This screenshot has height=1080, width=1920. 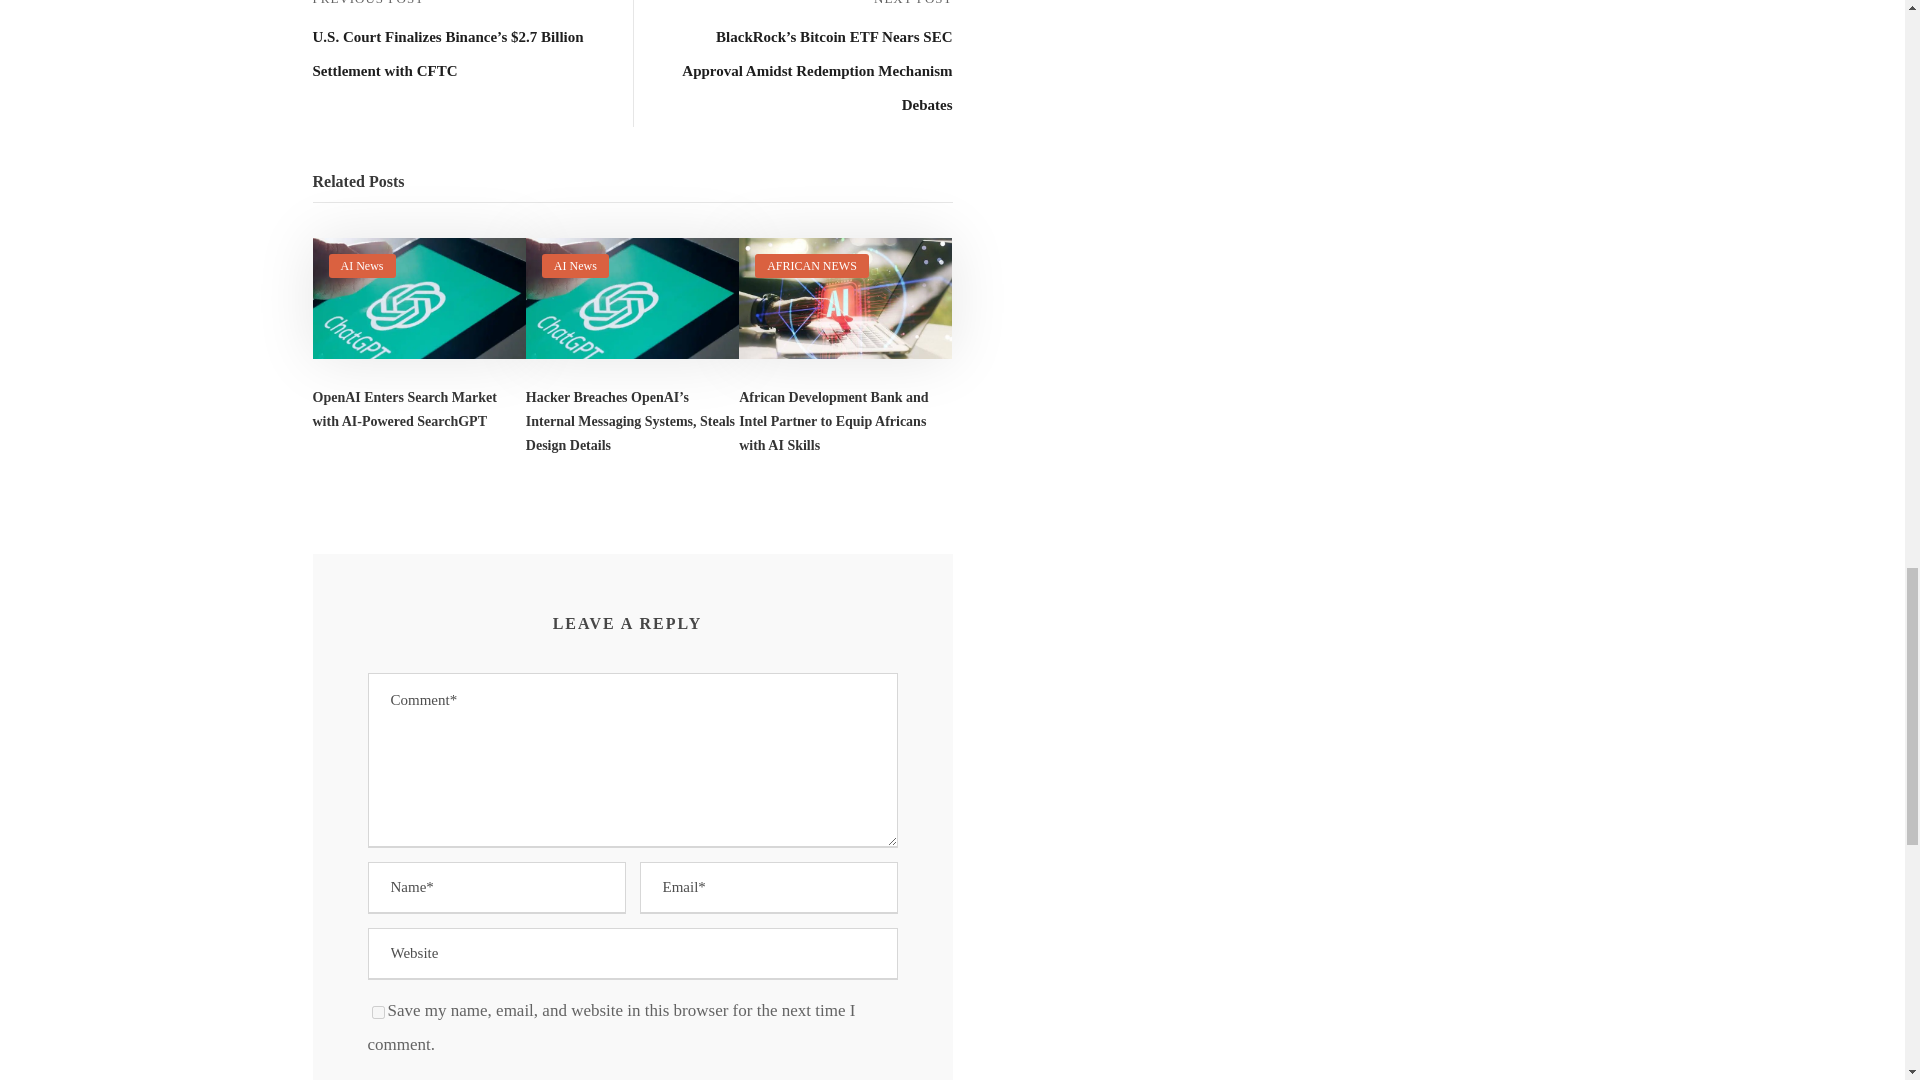 What do you see at coordinates (403, 408) in the screenshot?
I see `OpenAI Enters Search Market with AI-Powered SearchGPT` at bounding box center [403, 408].